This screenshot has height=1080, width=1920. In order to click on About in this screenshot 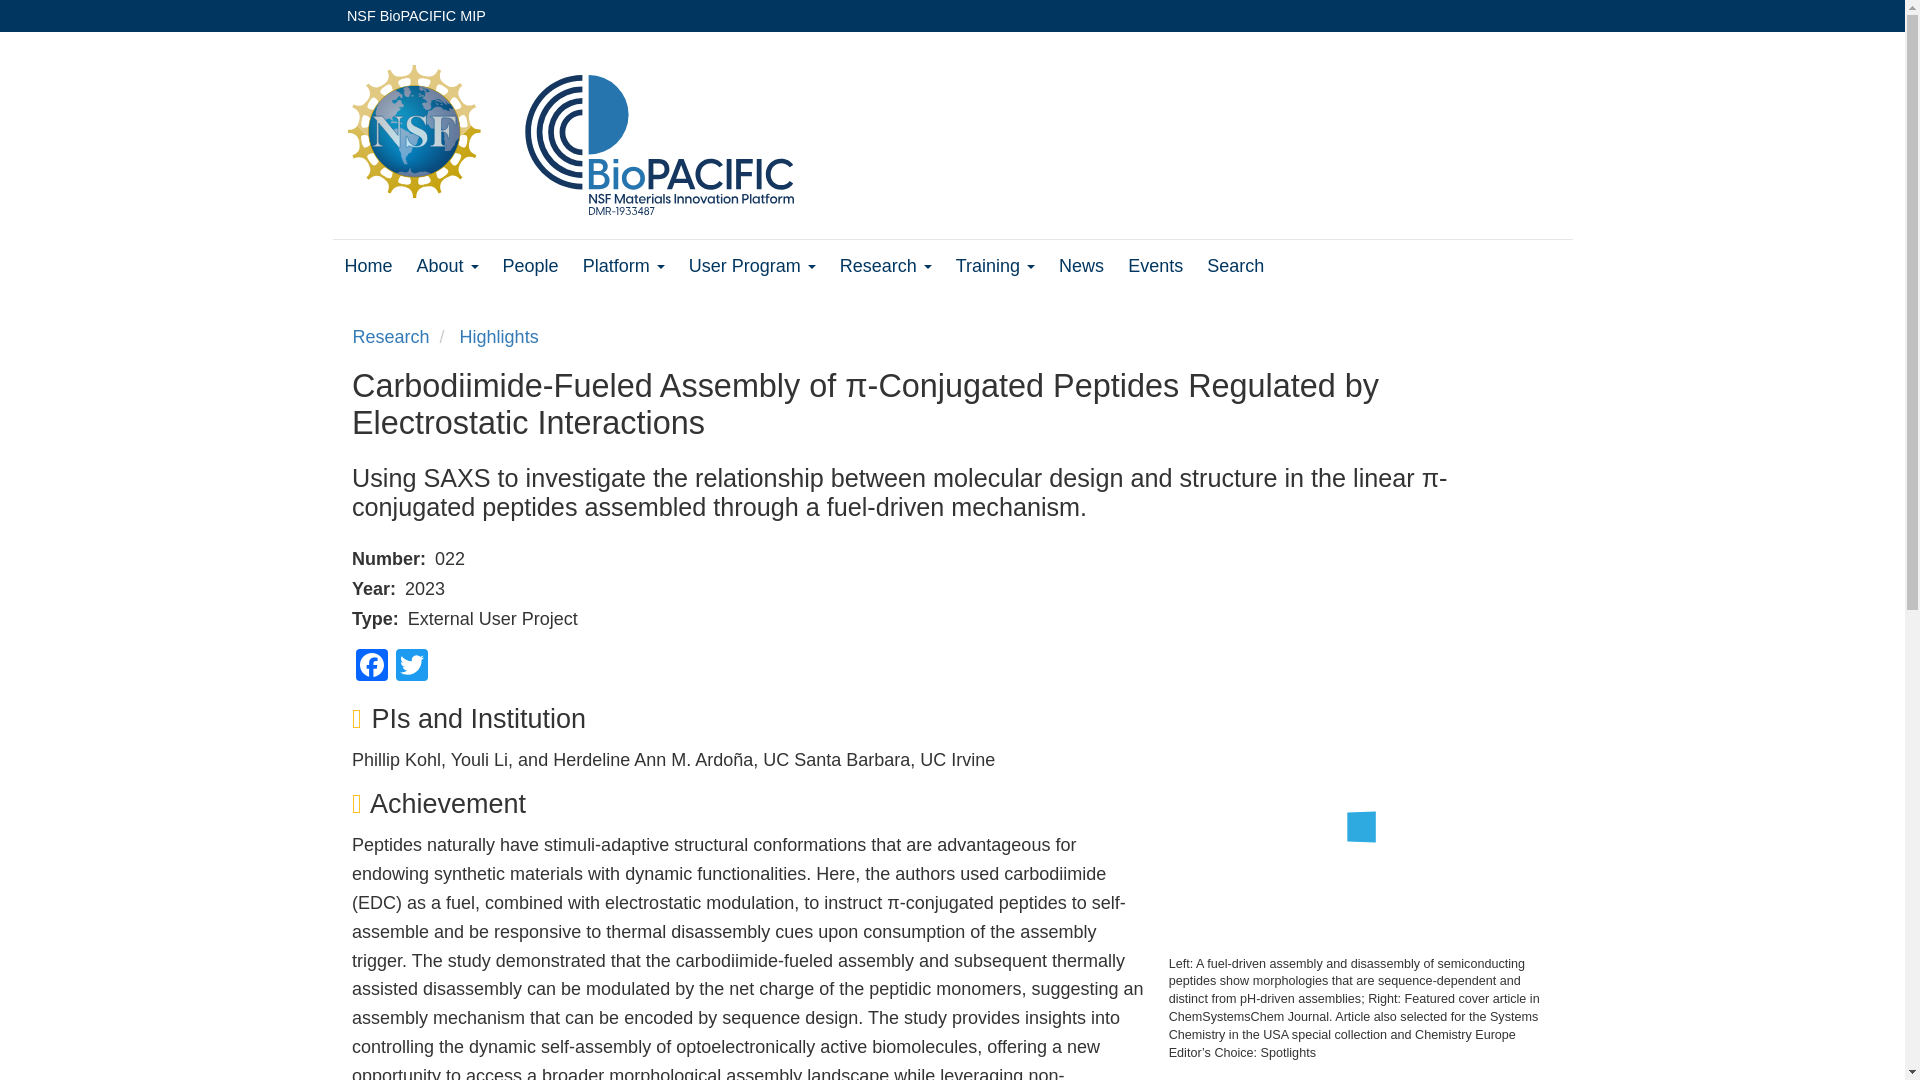, I will do `click(447, 266)`.